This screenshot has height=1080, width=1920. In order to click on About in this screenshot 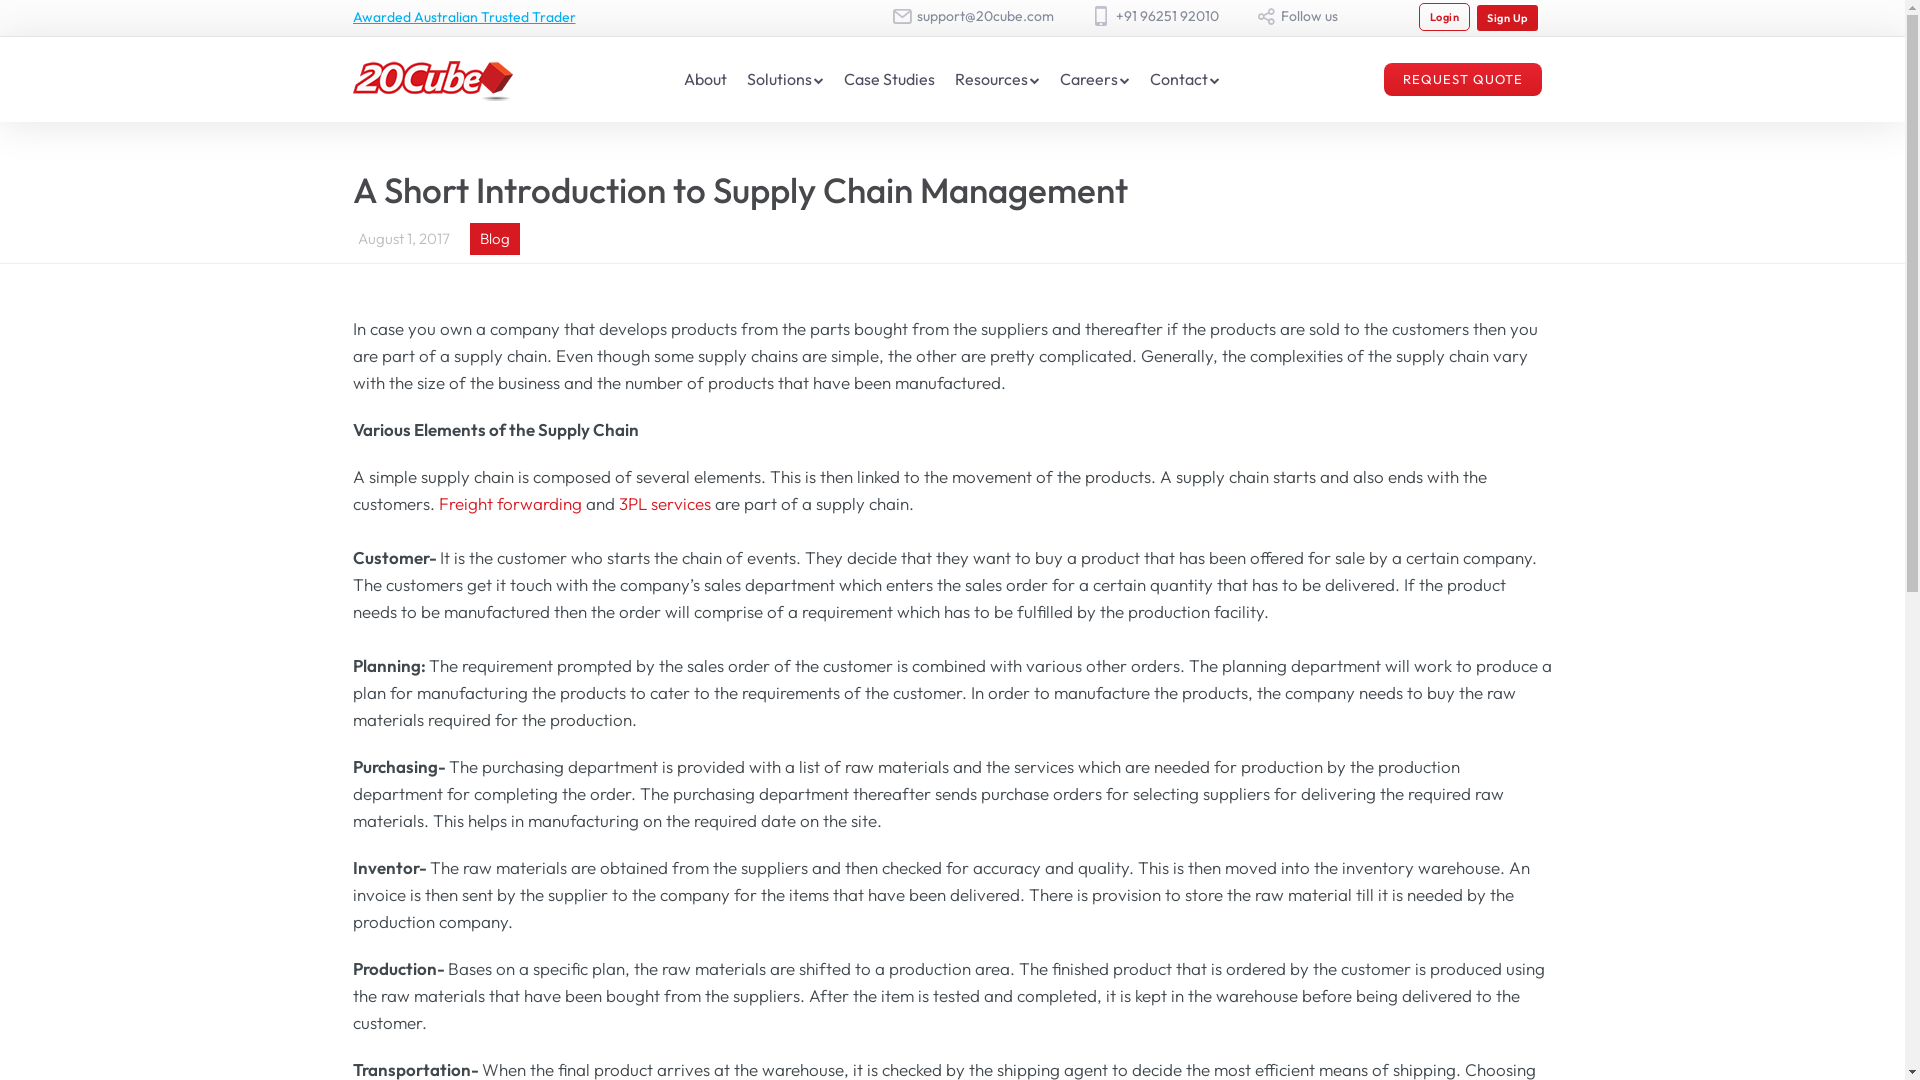, I will do `click(706, 80)`.